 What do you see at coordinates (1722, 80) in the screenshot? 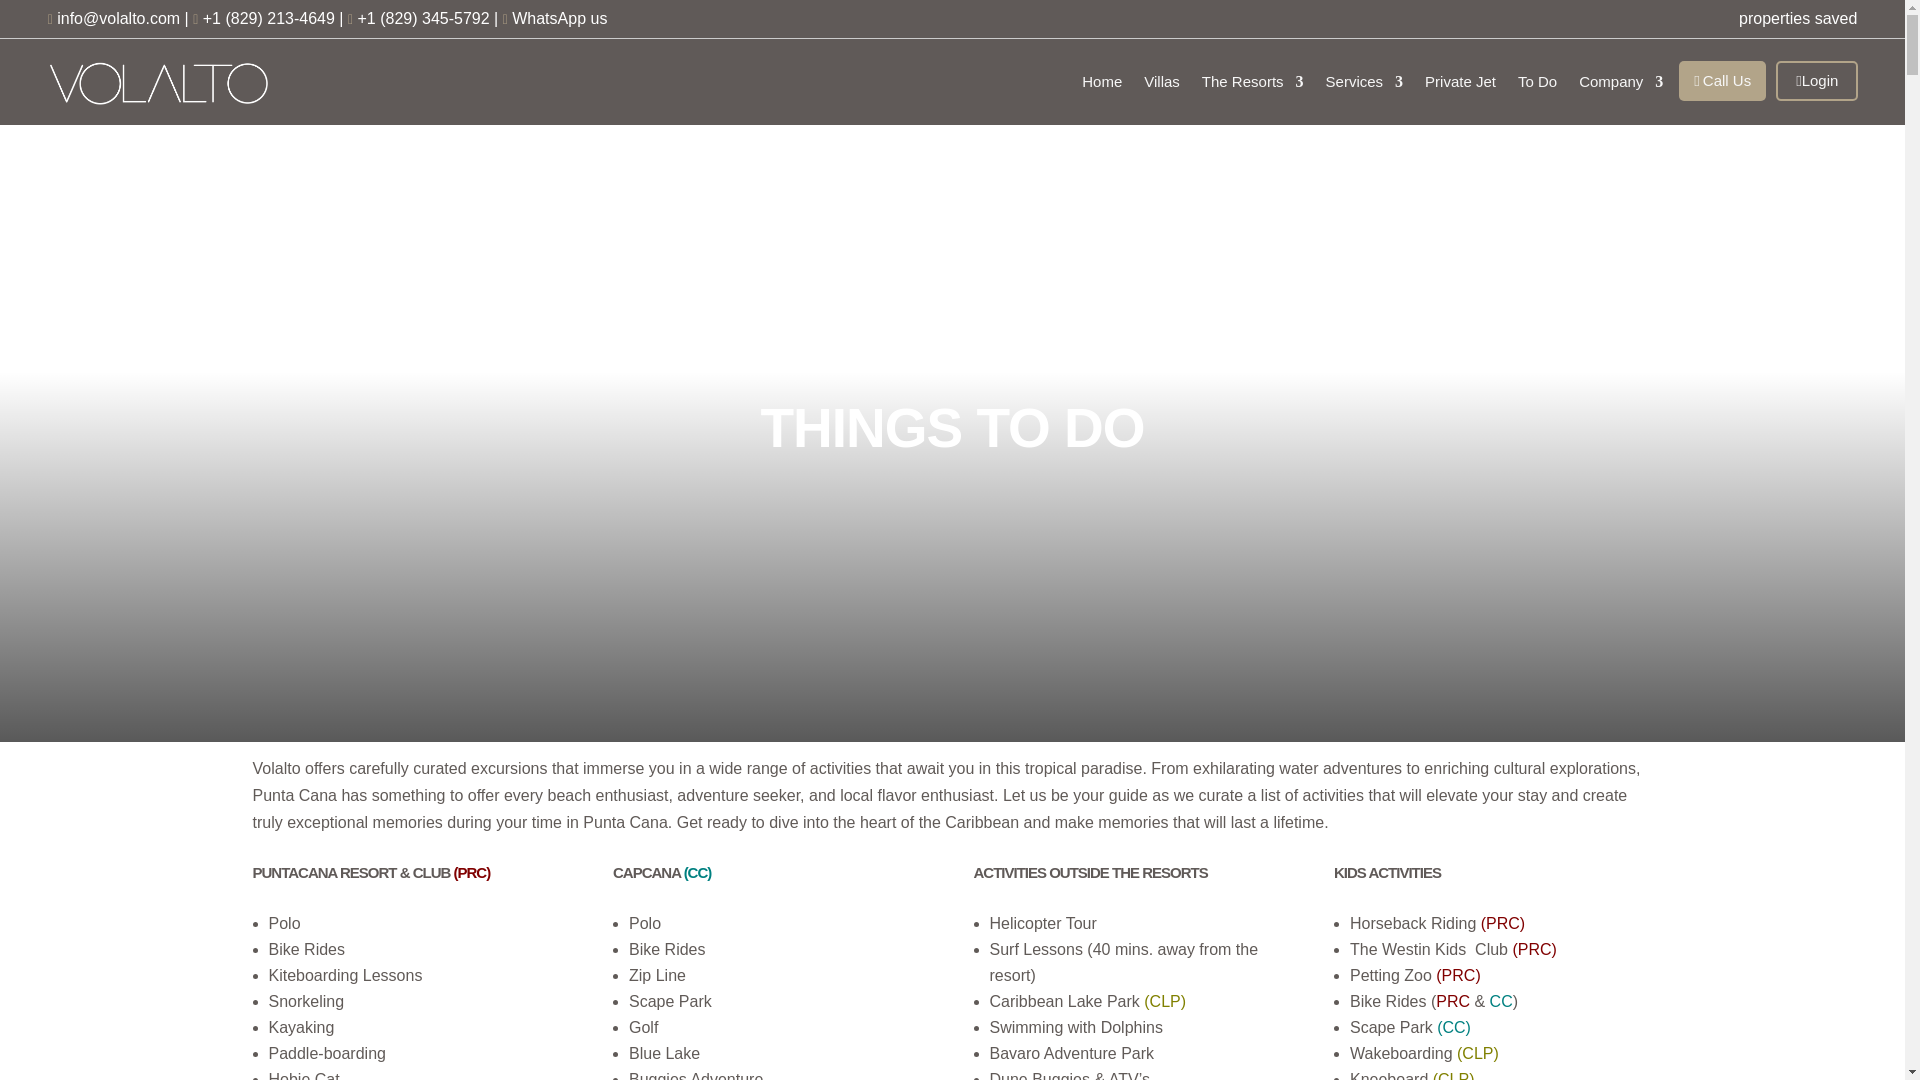
I see `Call Us` at bounding box center [1722, 80].